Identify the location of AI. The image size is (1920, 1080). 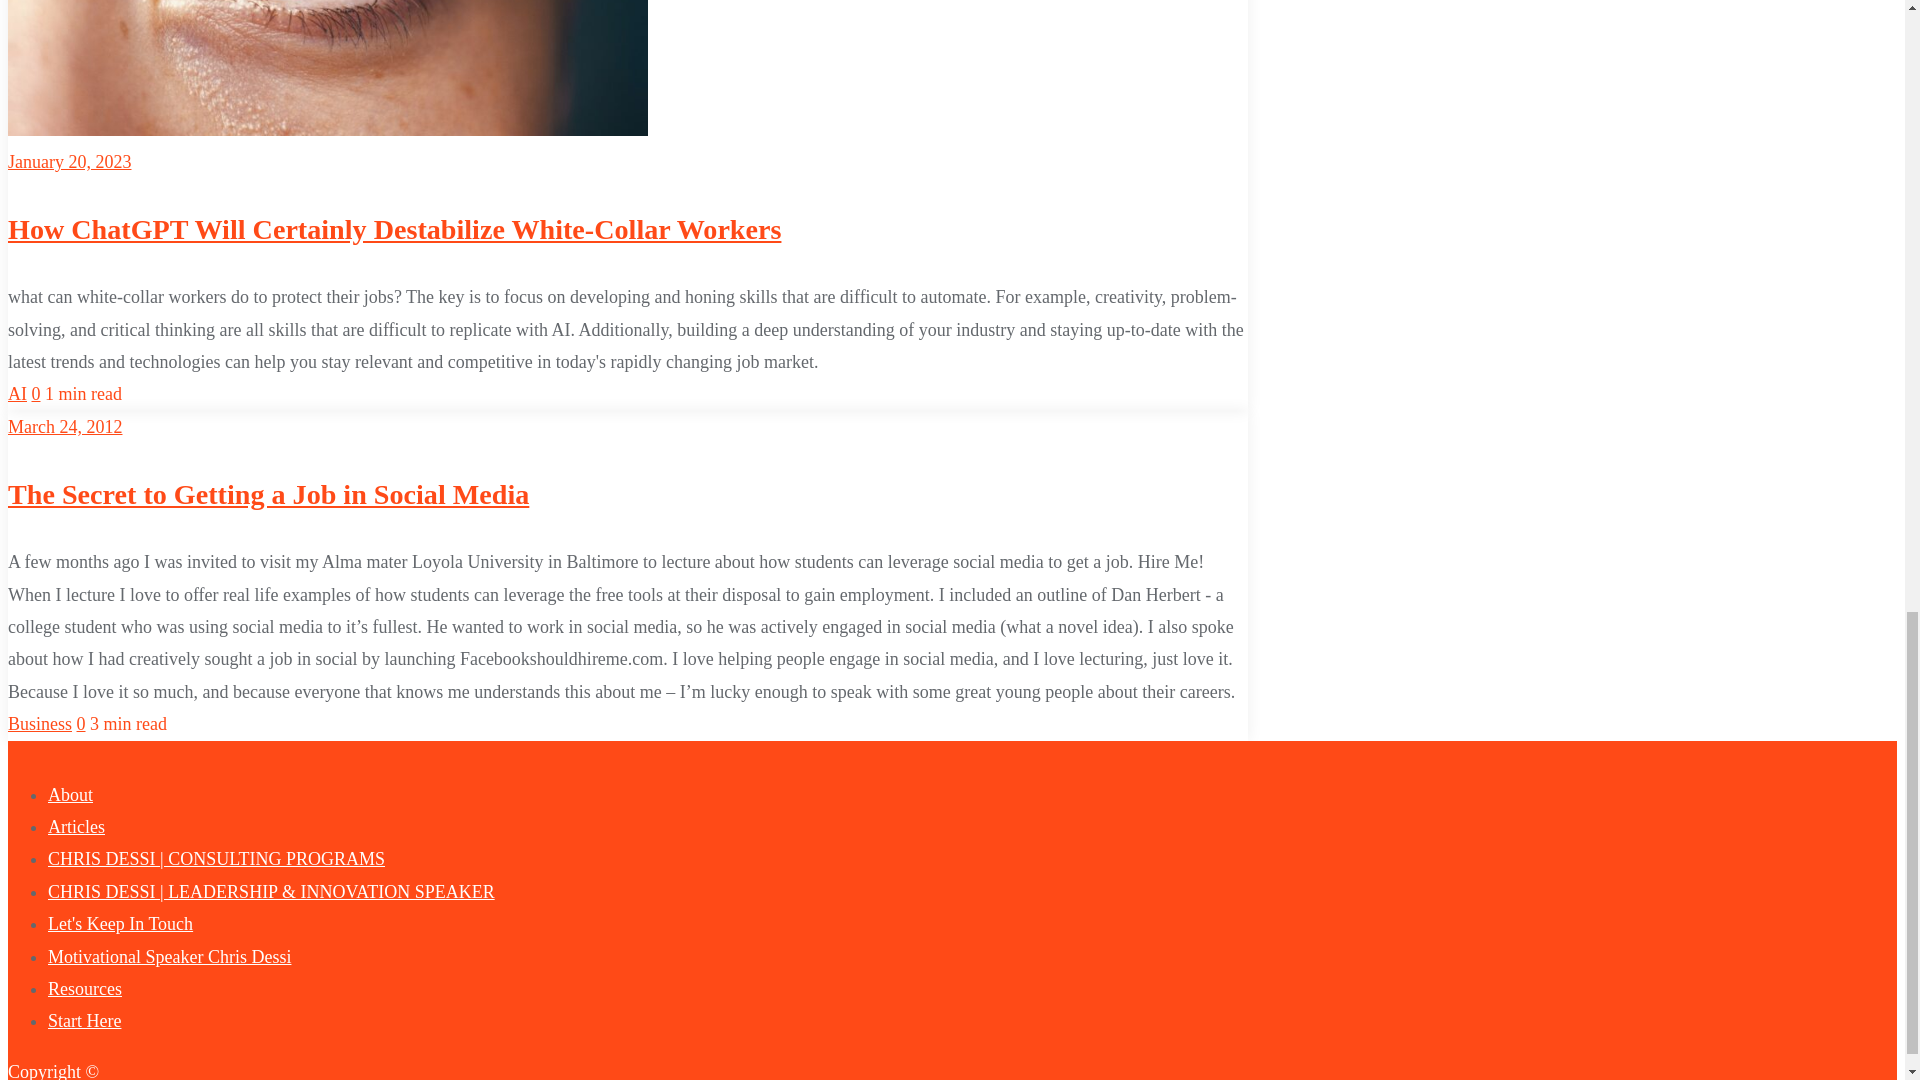
(16, 394).